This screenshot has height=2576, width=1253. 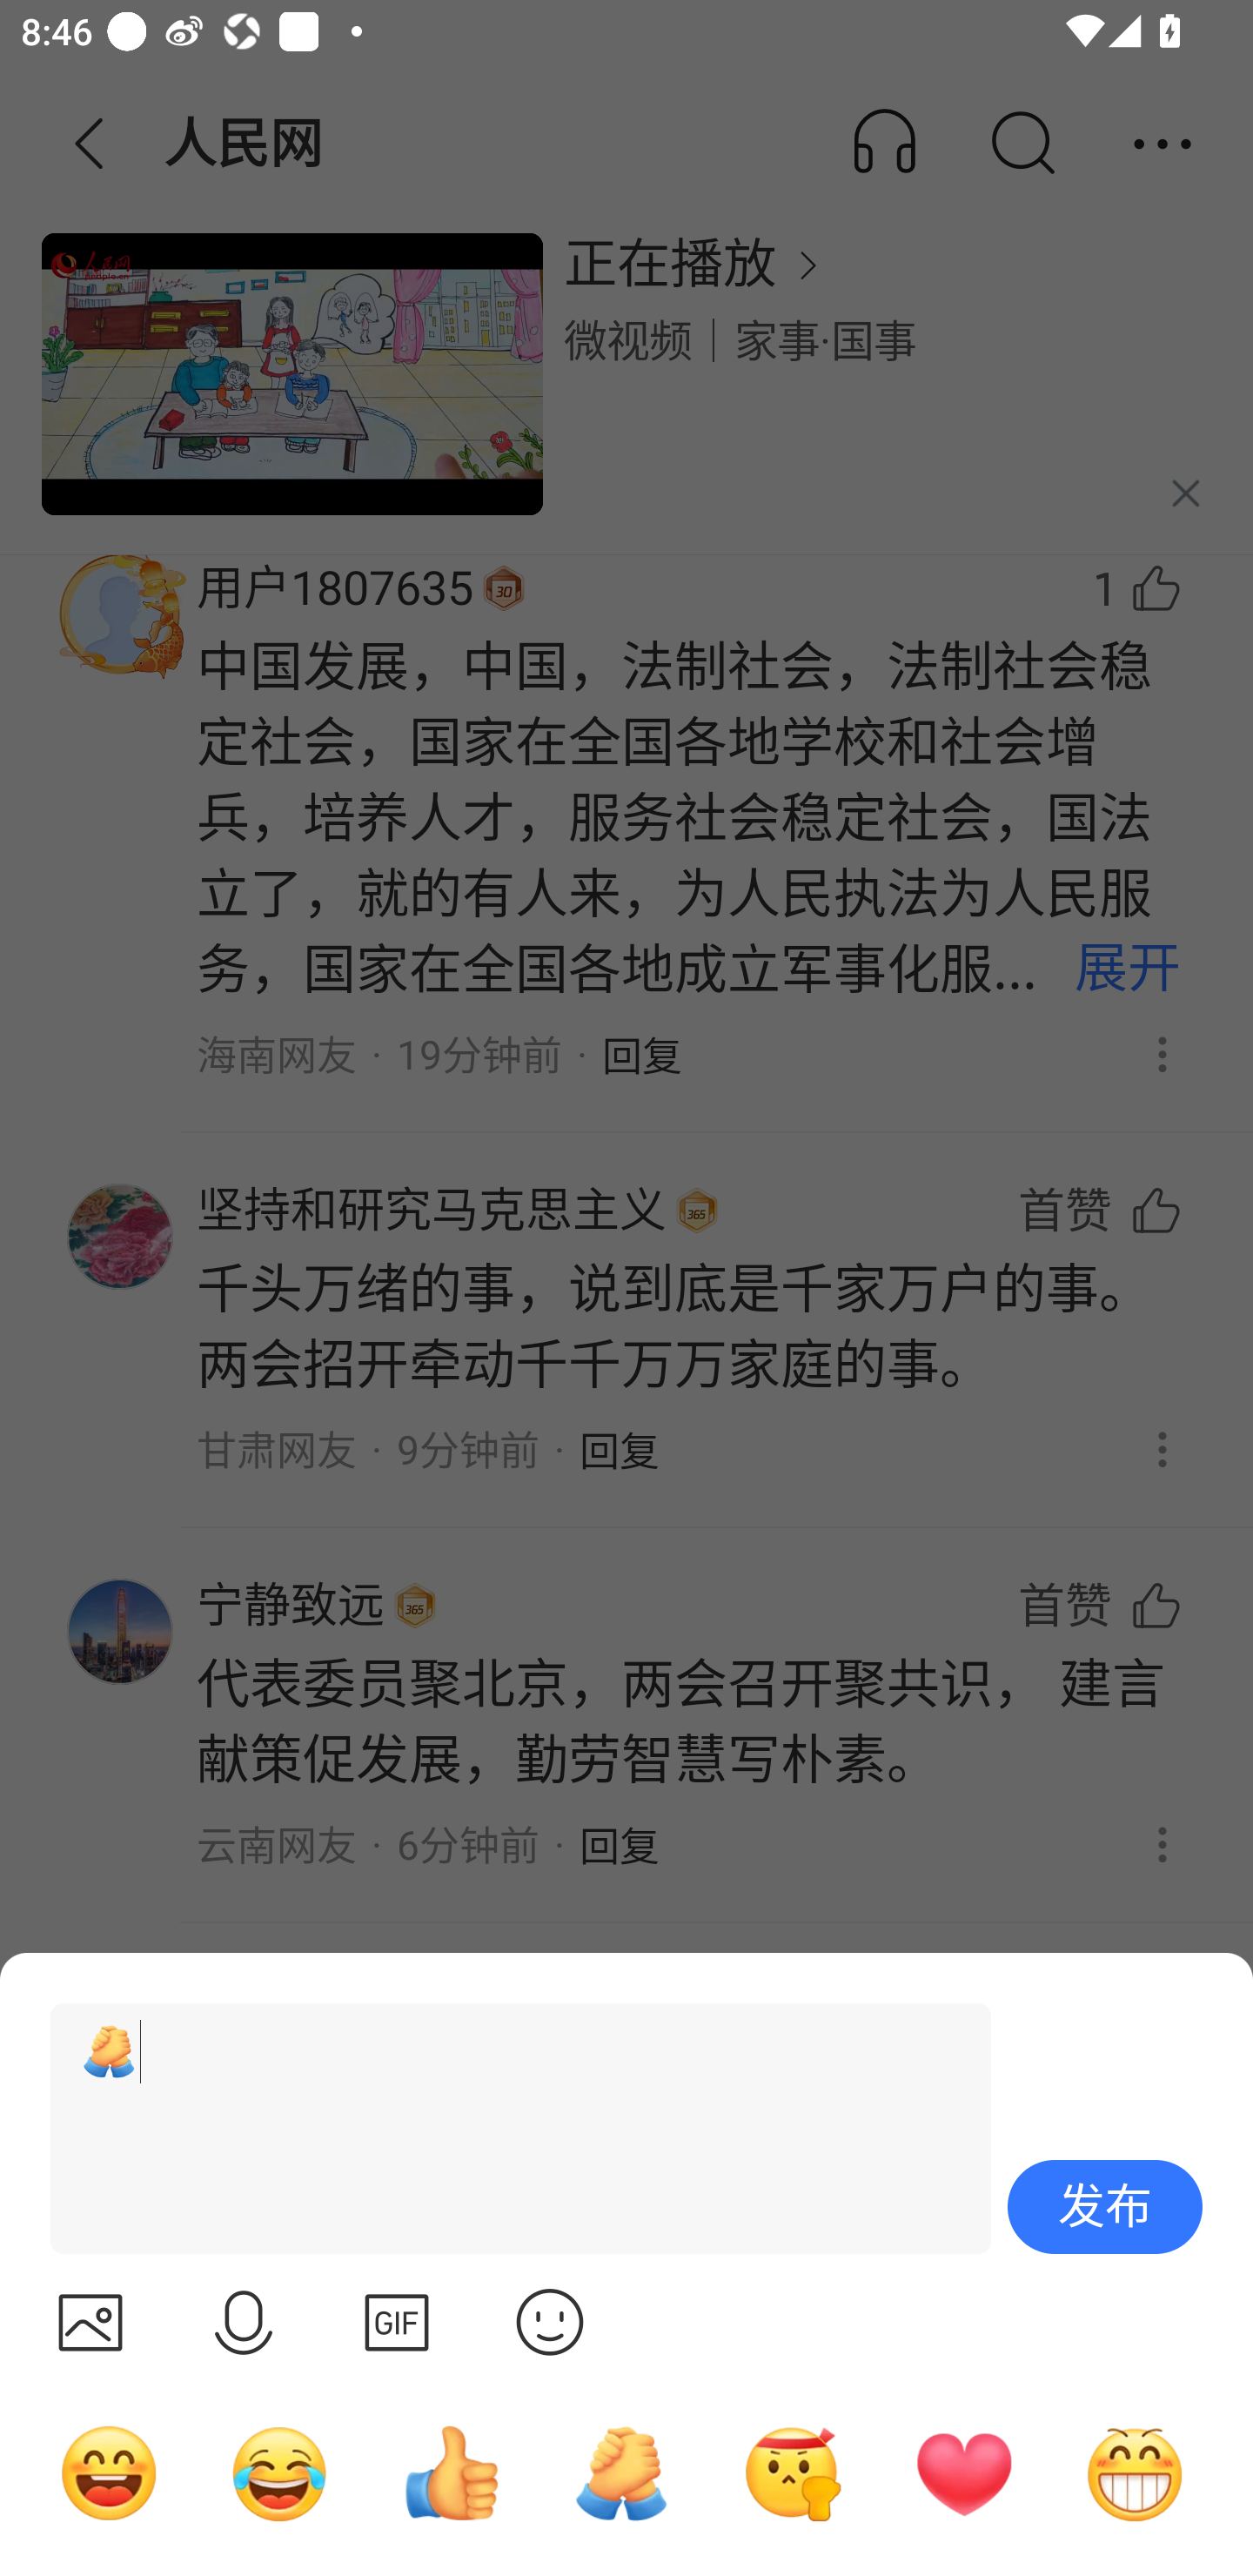 What do you see at coordinates (244, 2322) in the screenshot?
I see `` at bounding box center [244, 2322].